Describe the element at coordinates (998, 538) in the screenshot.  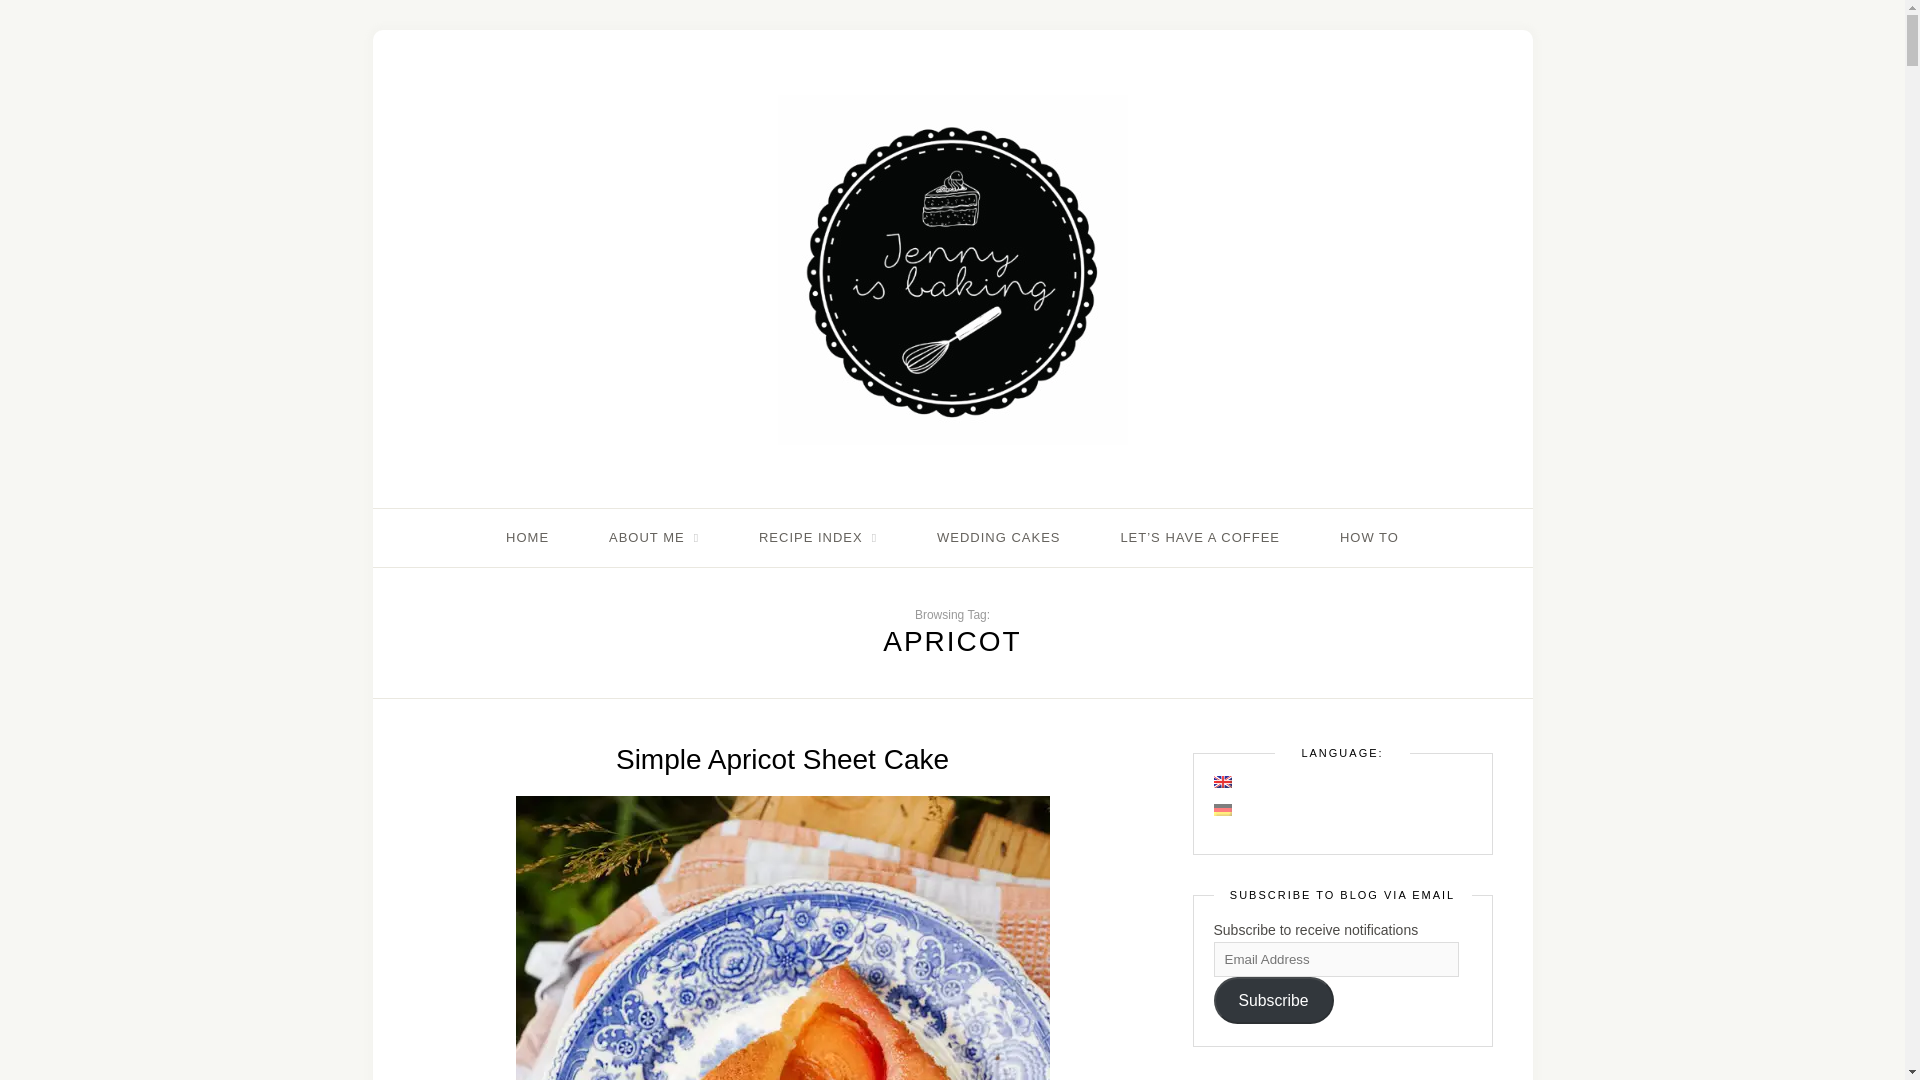
I see `WEDDING CAKES` at that location.